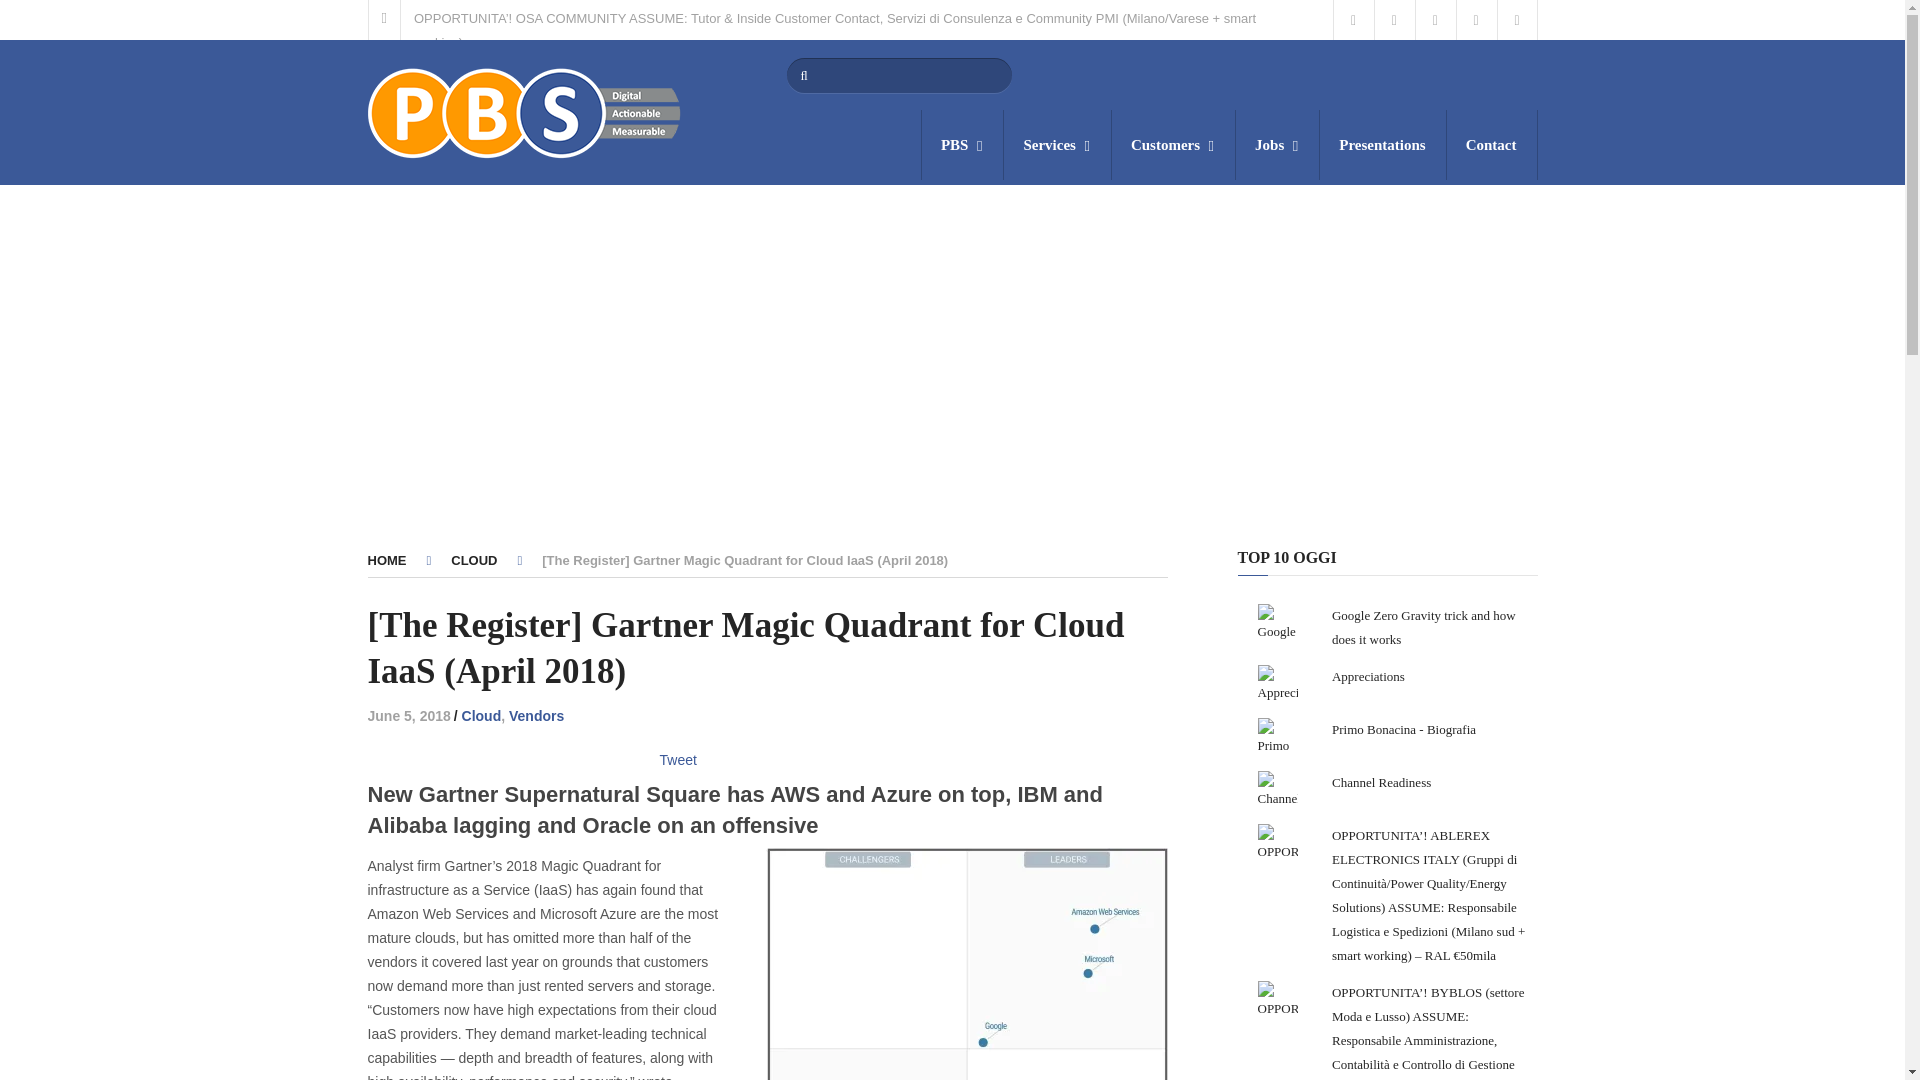 The height and width of the screenshot is (1080, 1920). What do you see at coordinates (1056, 145) in the screenshot?
I see `Services` at bounding box center [1056, 145].